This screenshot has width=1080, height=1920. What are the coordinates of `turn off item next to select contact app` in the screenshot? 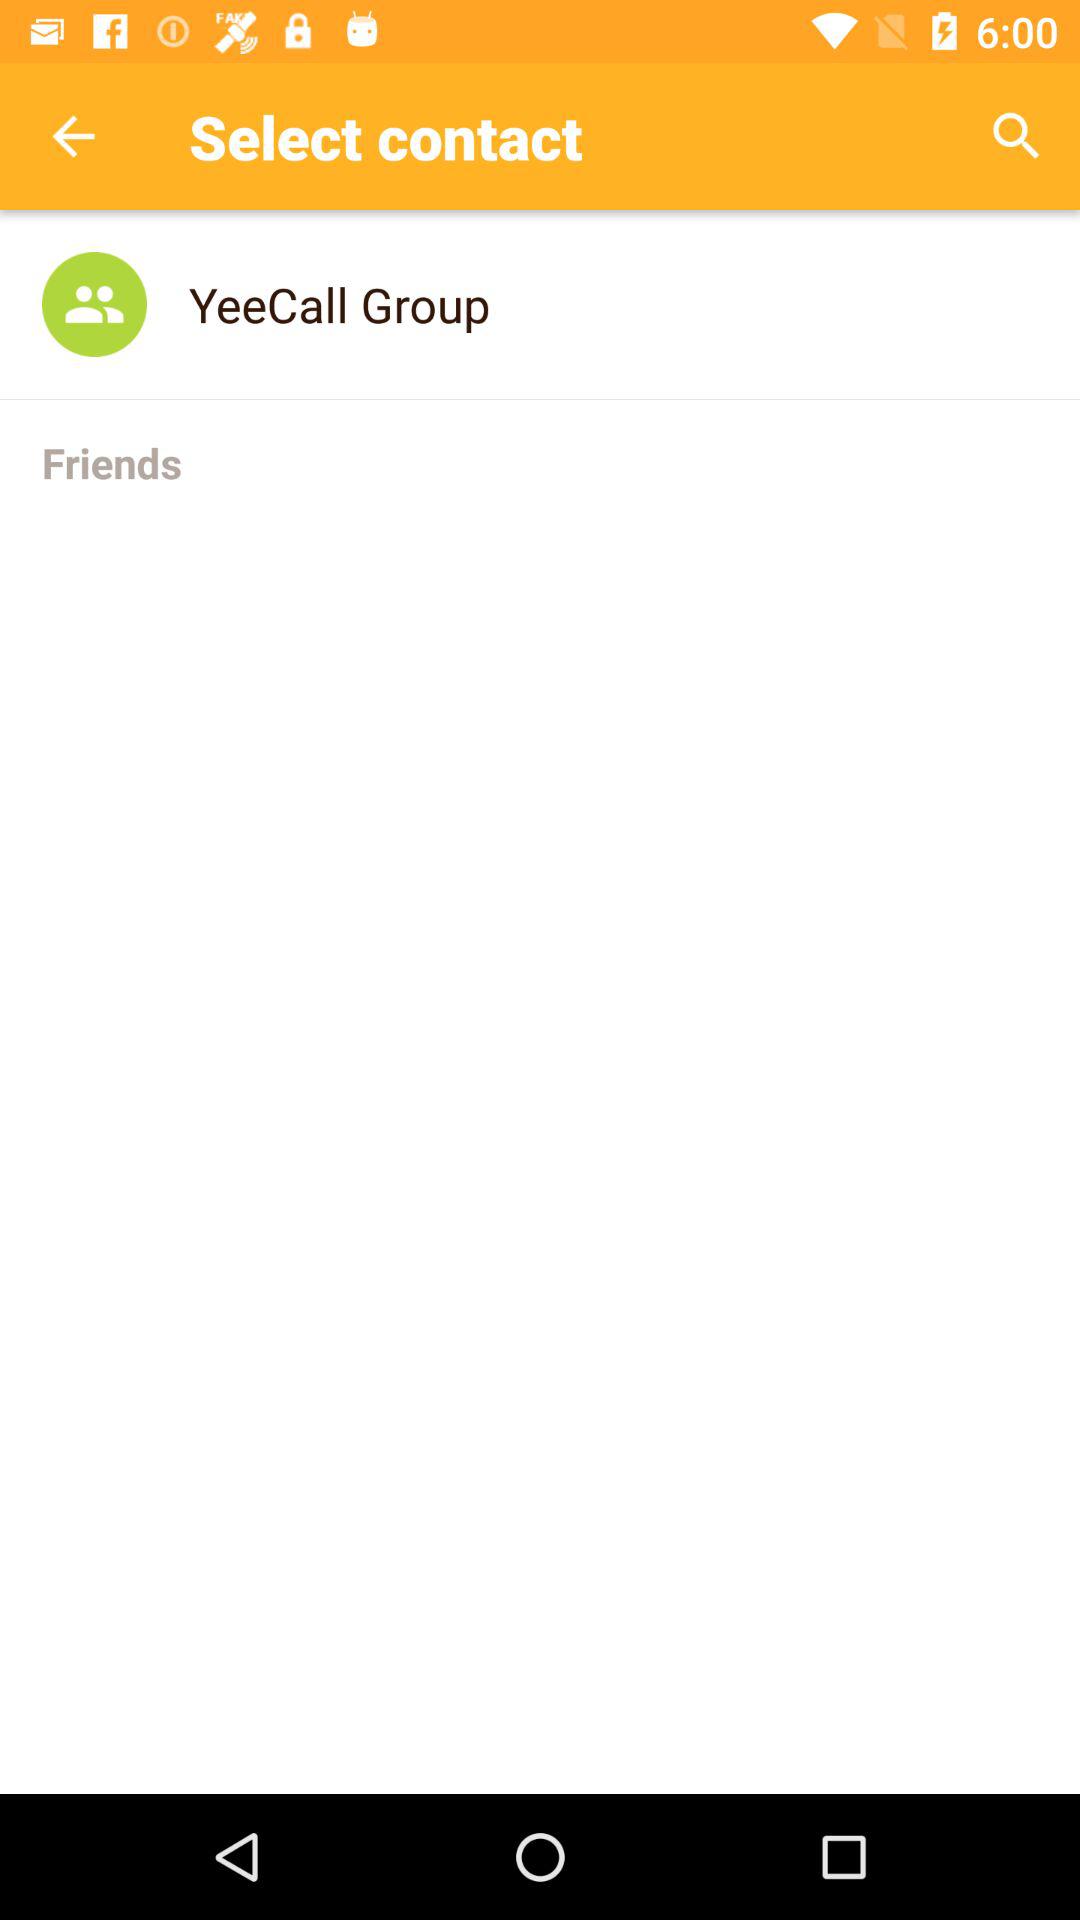 It's located at (73, 136).